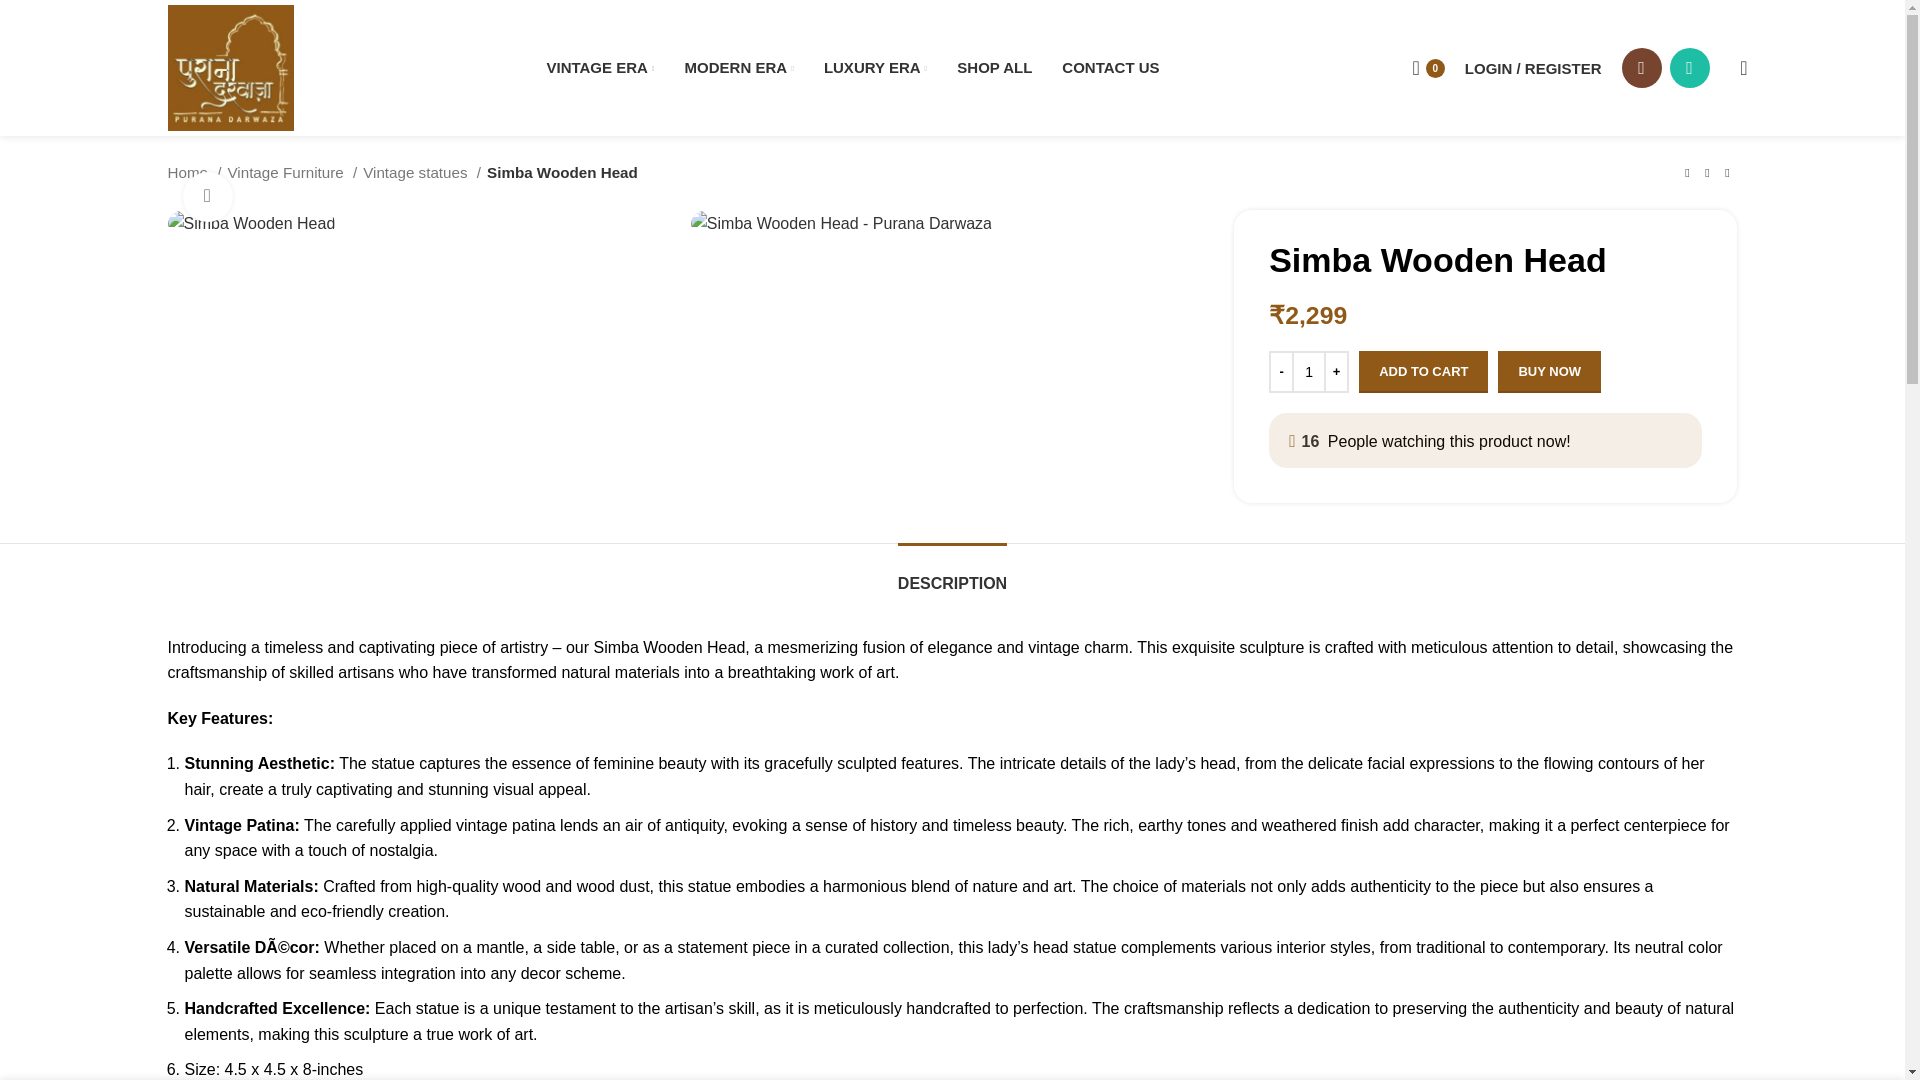 This screenshot has width=1920, height=1080. I want to click on VINTAGE ERA, so click(600, 67).